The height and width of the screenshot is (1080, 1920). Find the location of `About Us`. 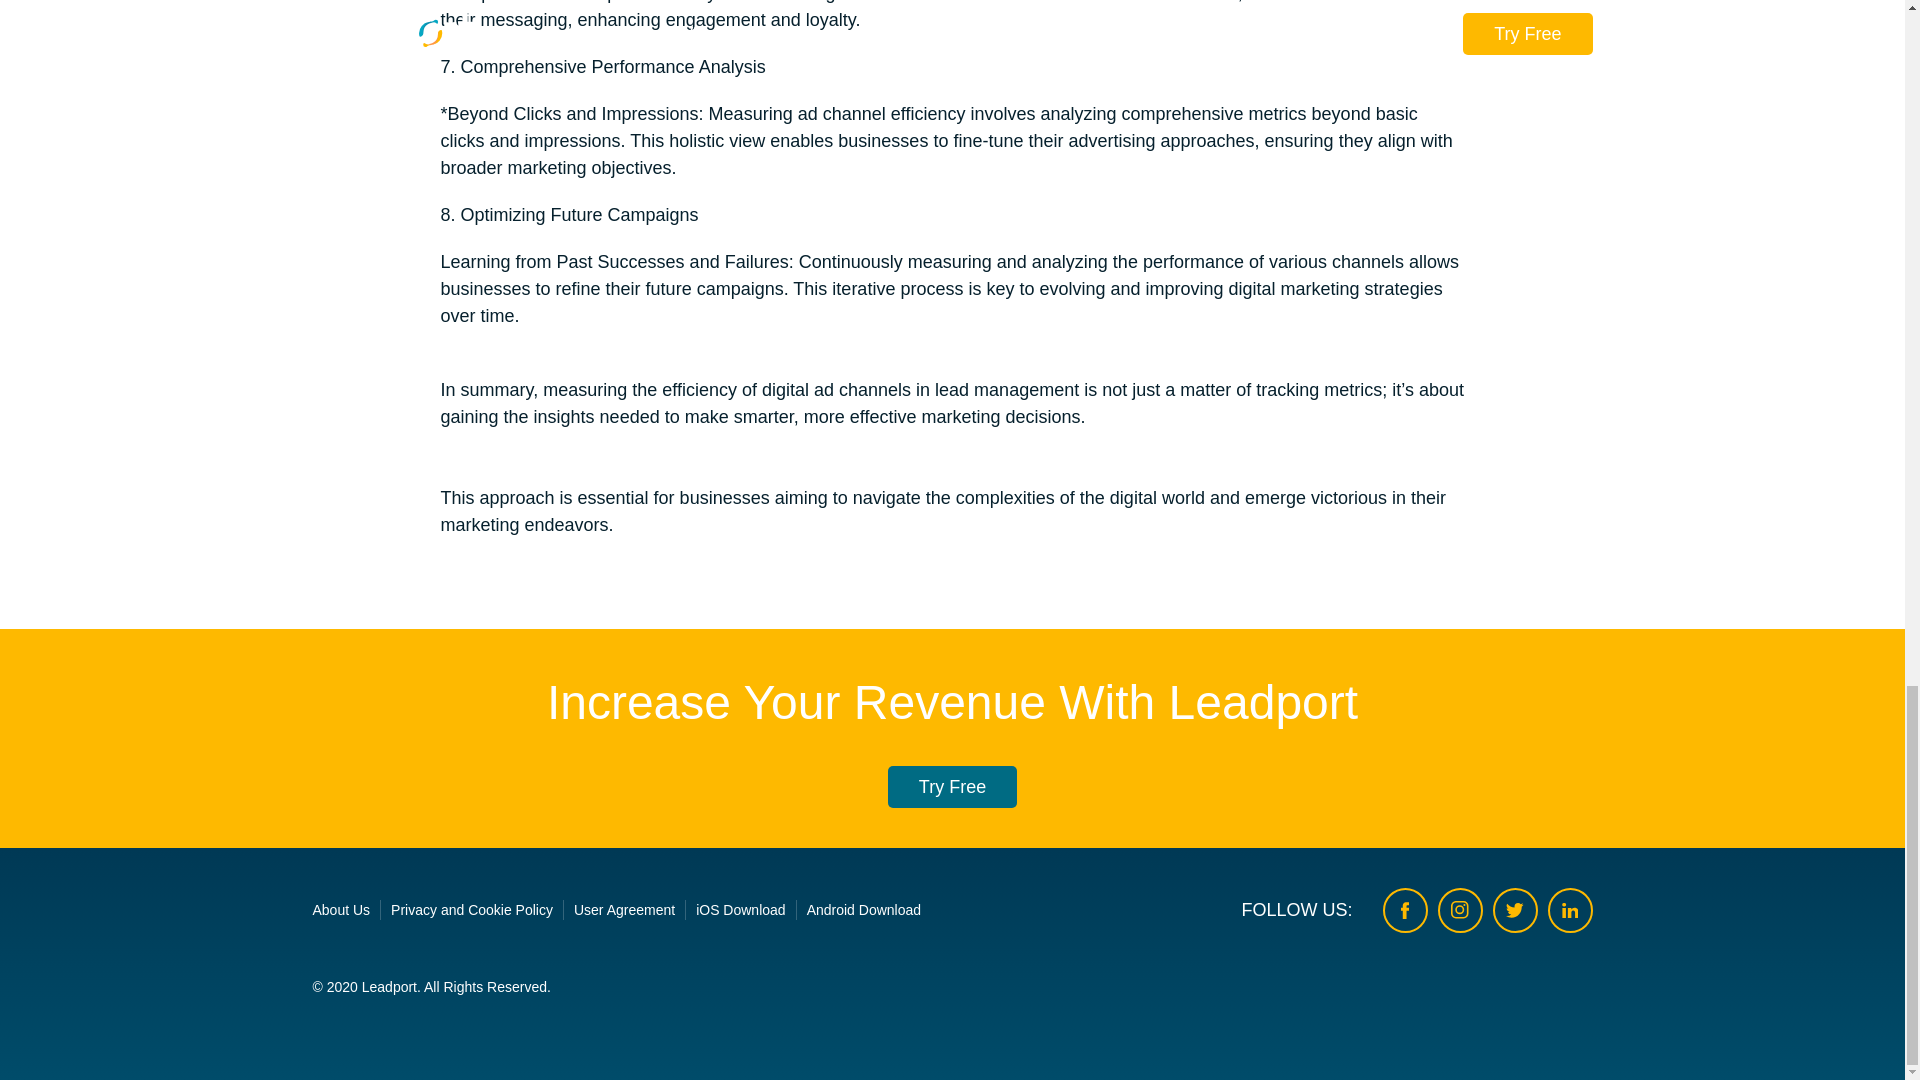

About Us is located at coordinates (340, 910).